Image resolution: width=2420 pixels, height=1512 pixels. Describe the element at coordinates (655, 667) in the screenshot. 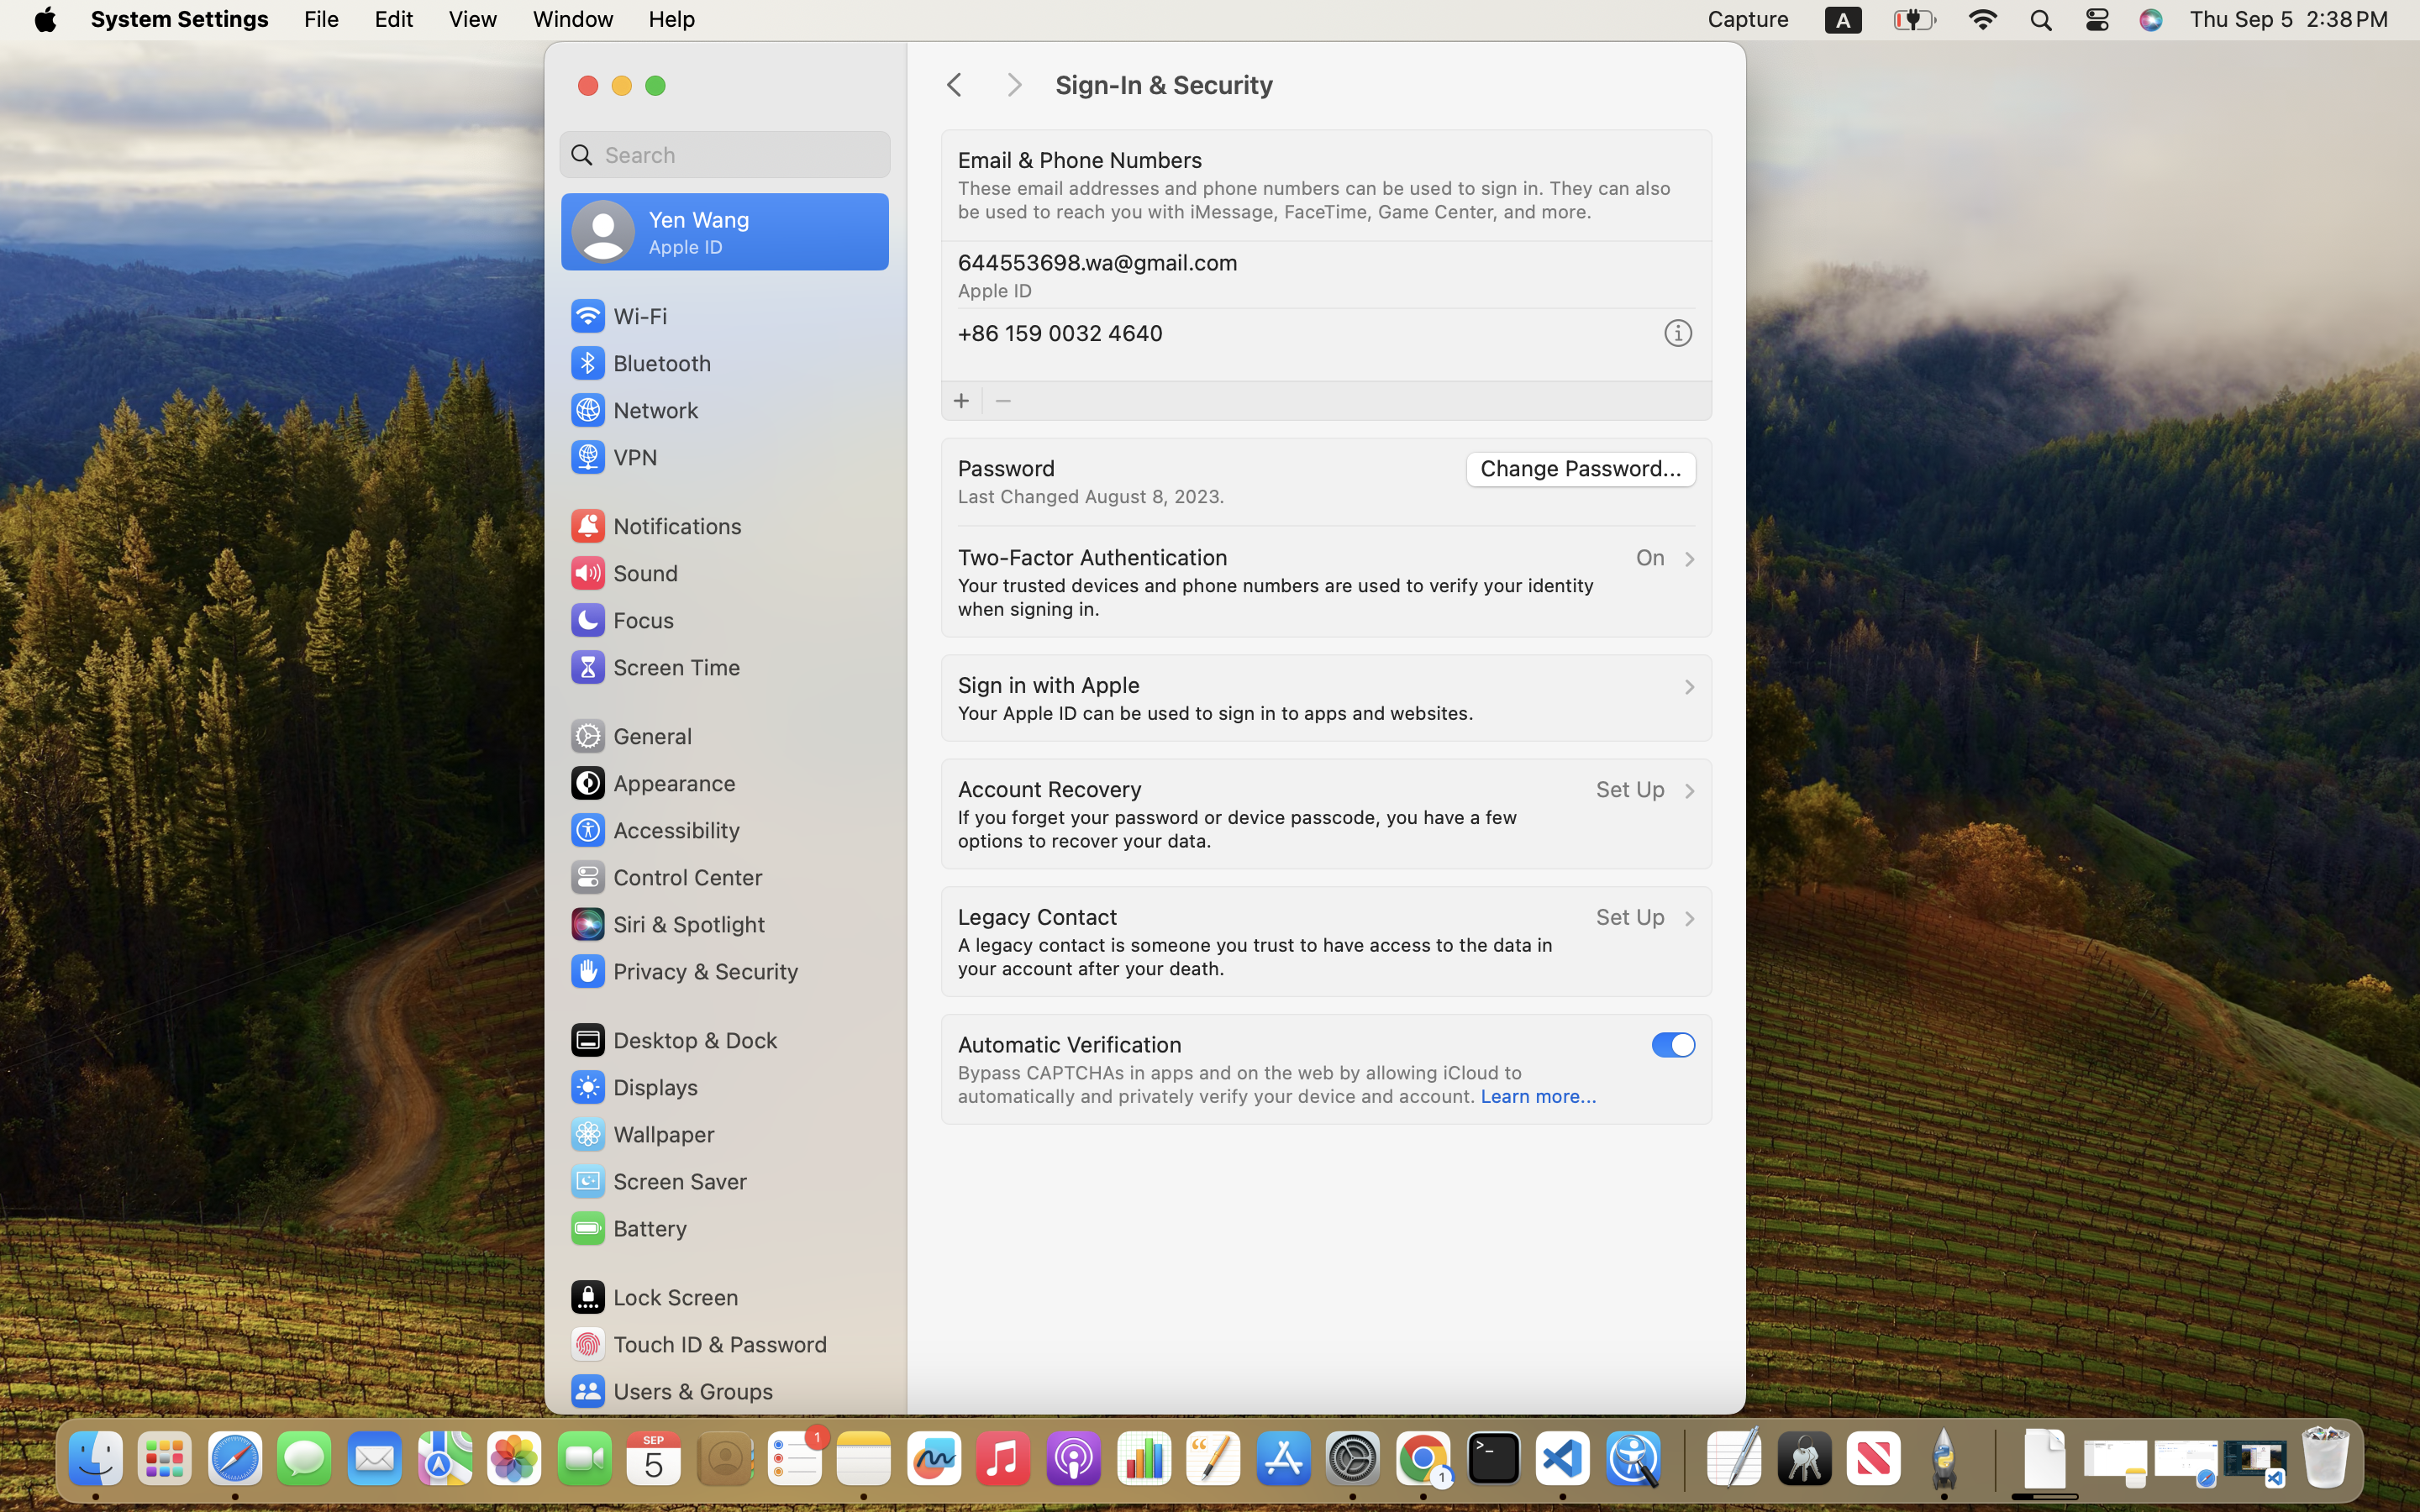

I see `Screen Time` at that location.